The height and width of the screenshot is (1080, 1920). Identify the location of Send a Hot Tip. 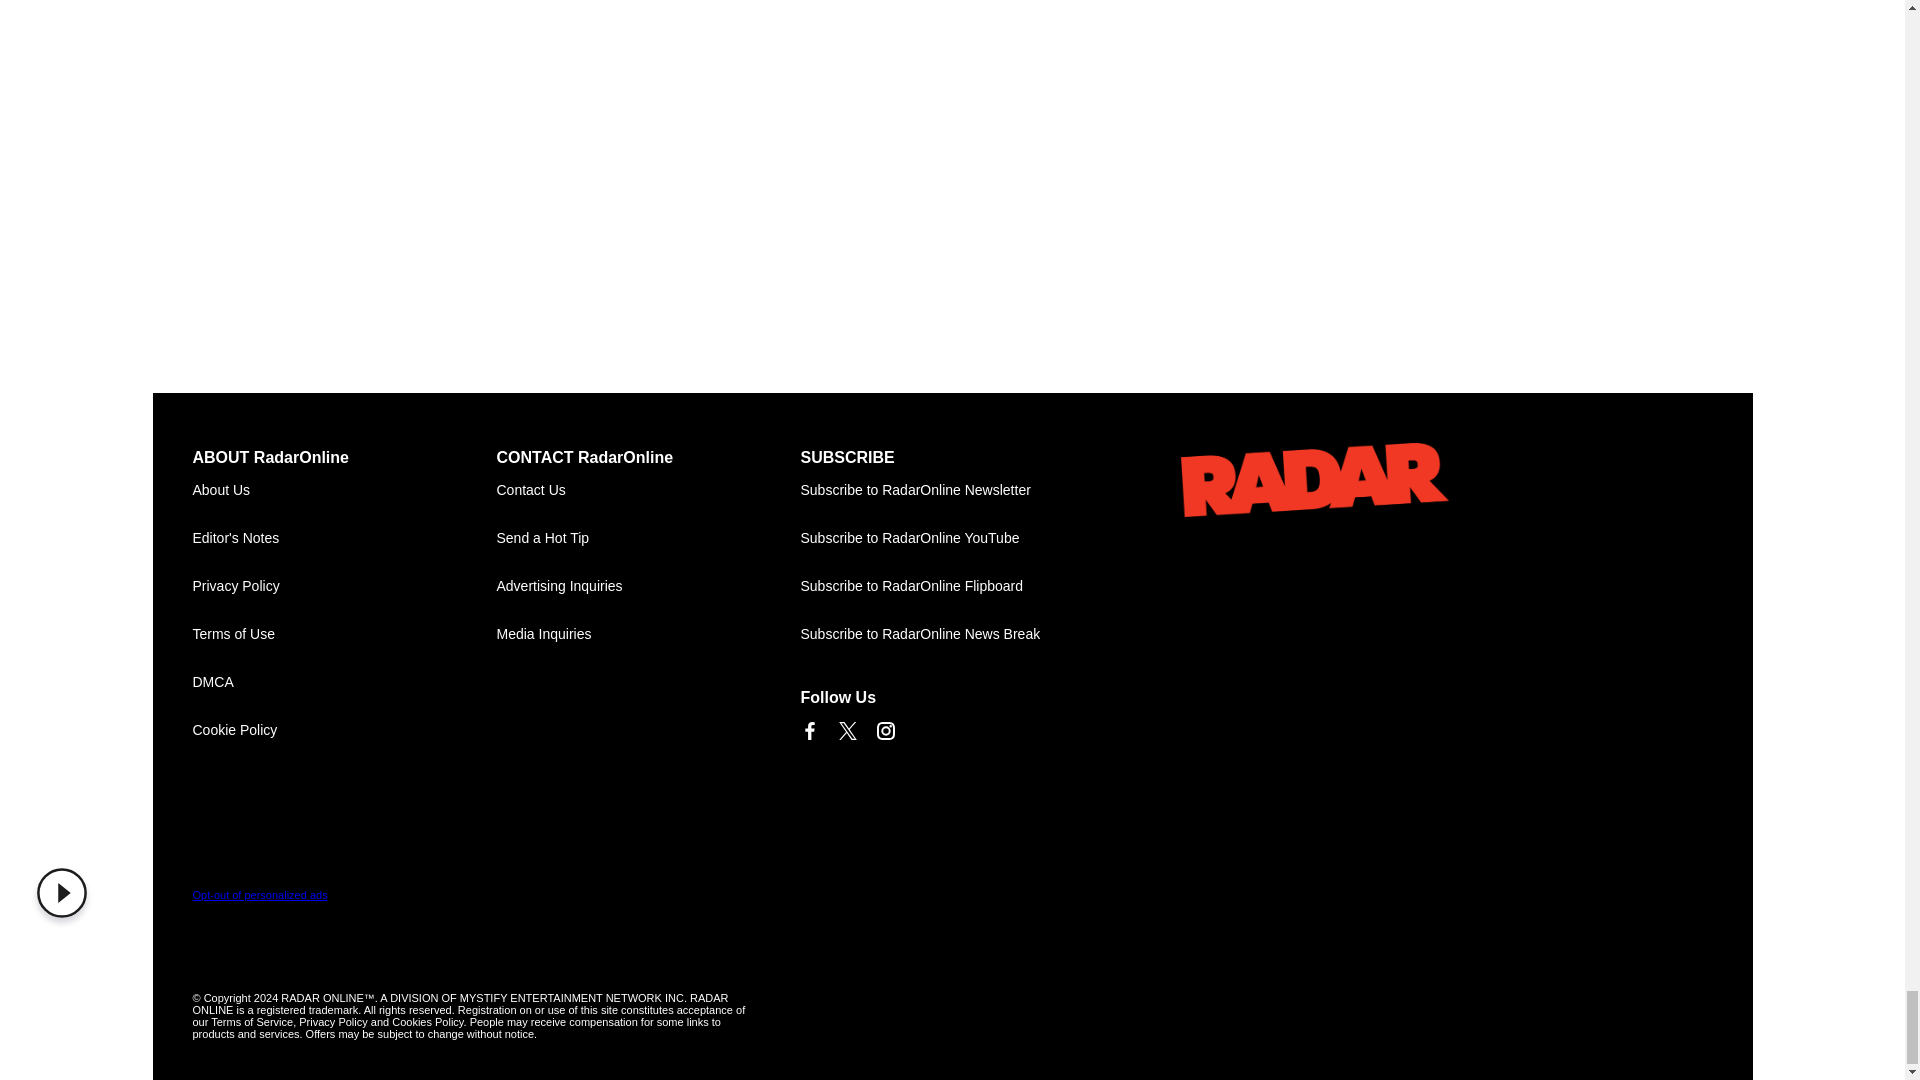
(648, 538).